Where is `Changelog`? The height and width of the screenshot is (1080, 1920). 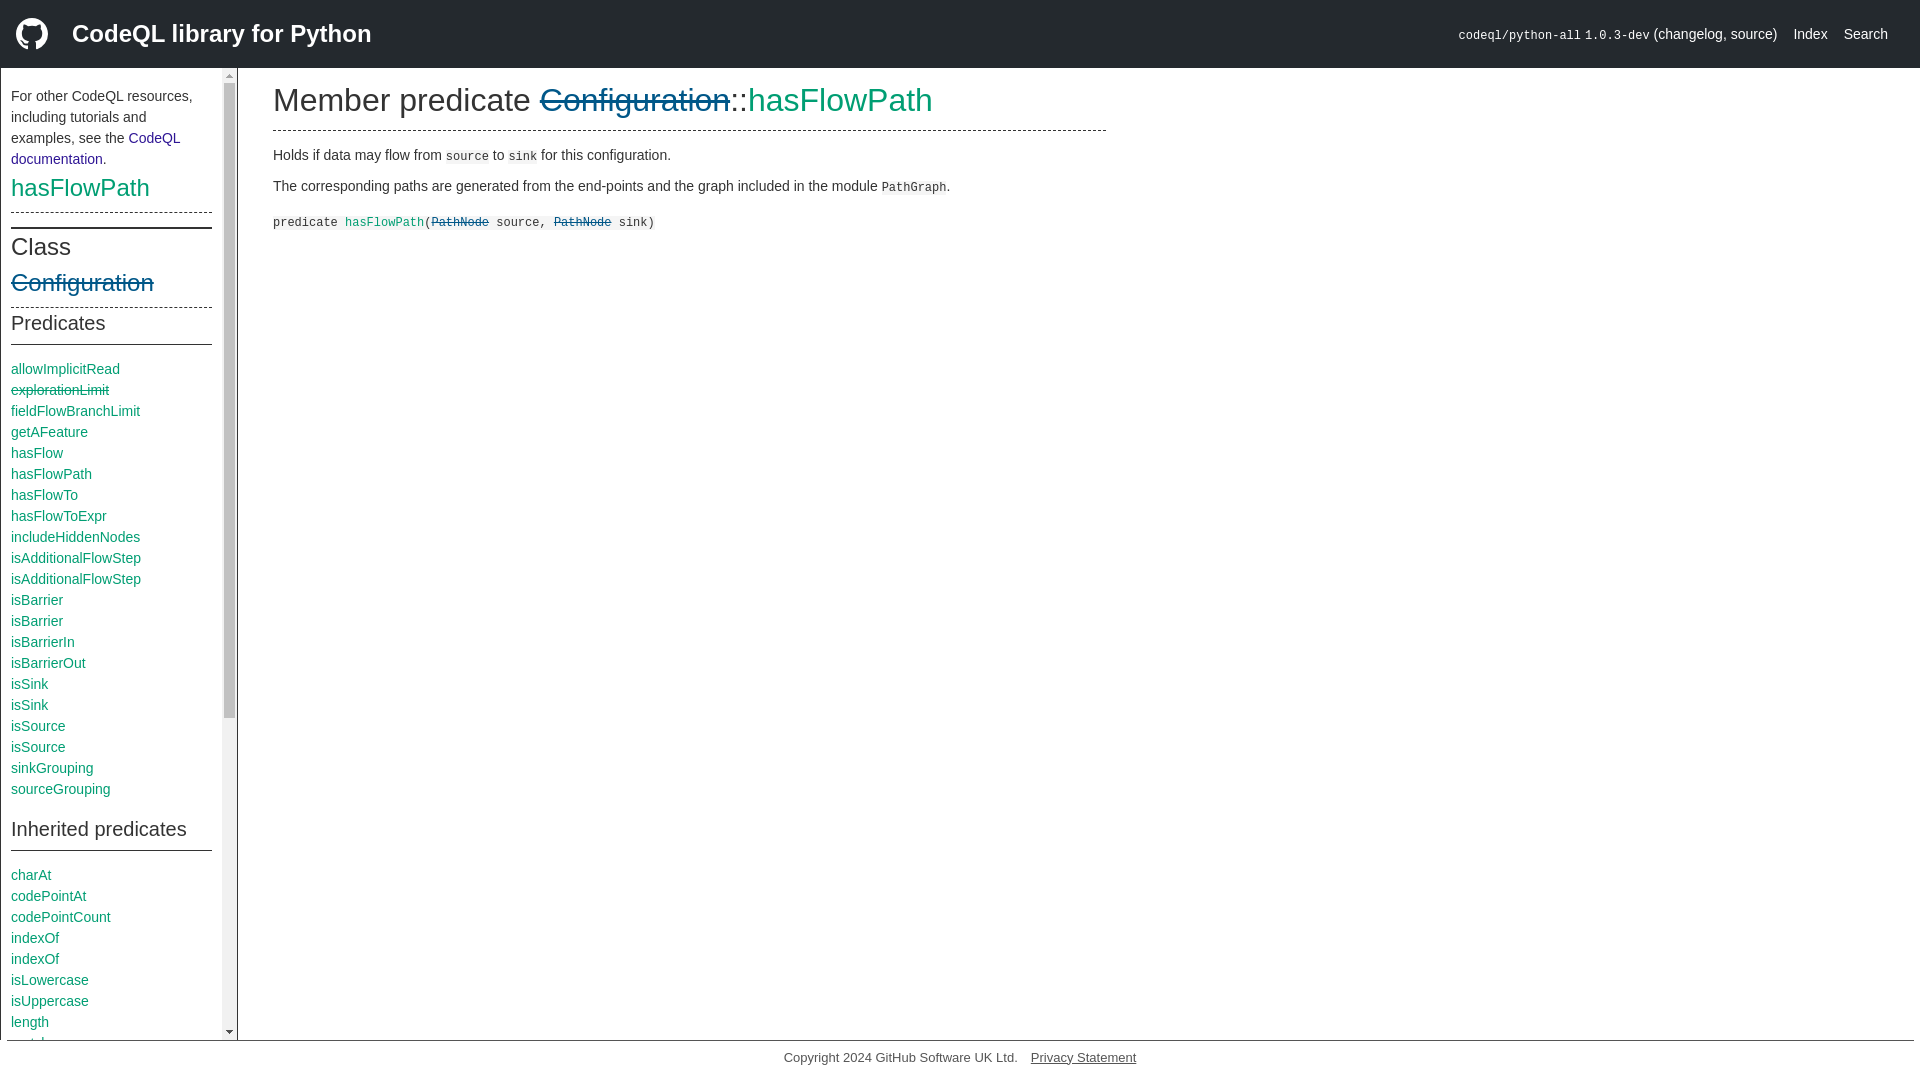 Changelog is located at coordinates (1690, 34).